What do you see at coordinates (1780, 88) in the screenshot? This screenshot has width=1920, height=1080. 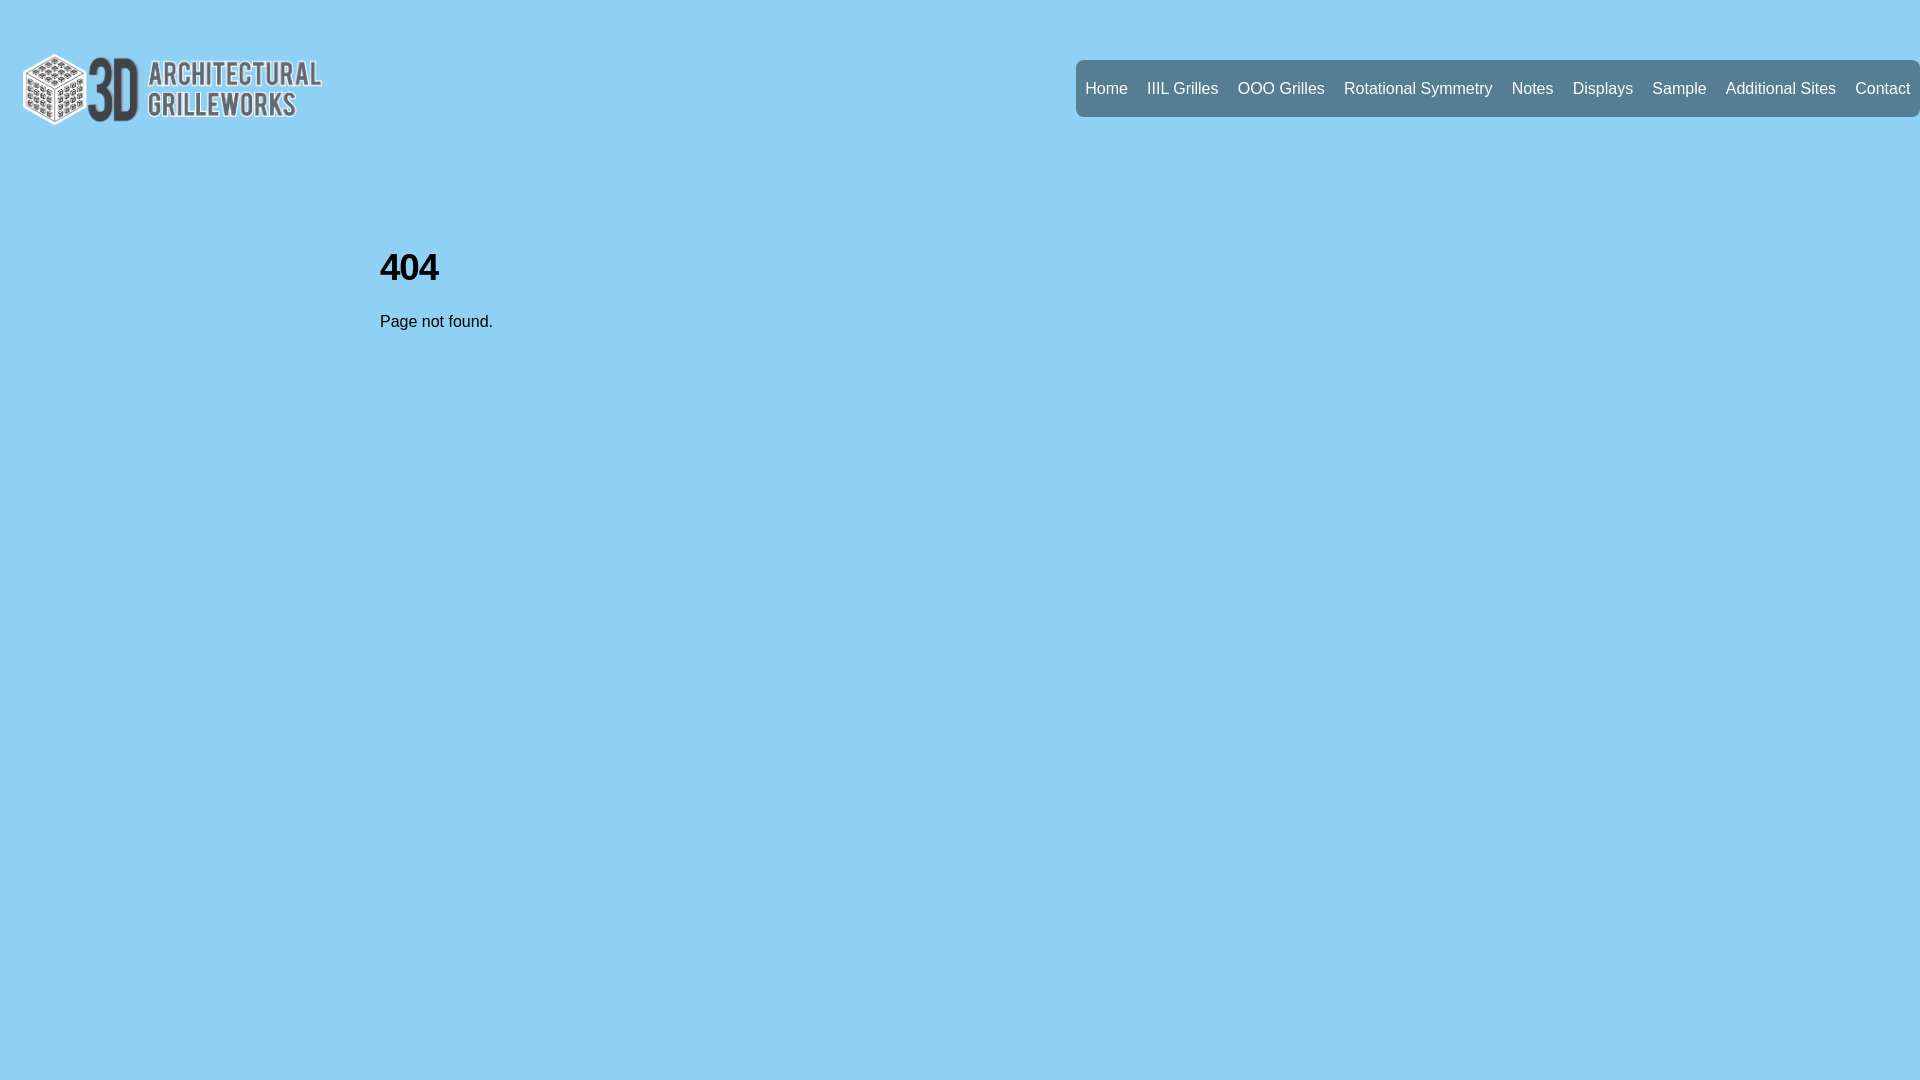 I see `Additional Sites` at bounding box center [1780, 88].